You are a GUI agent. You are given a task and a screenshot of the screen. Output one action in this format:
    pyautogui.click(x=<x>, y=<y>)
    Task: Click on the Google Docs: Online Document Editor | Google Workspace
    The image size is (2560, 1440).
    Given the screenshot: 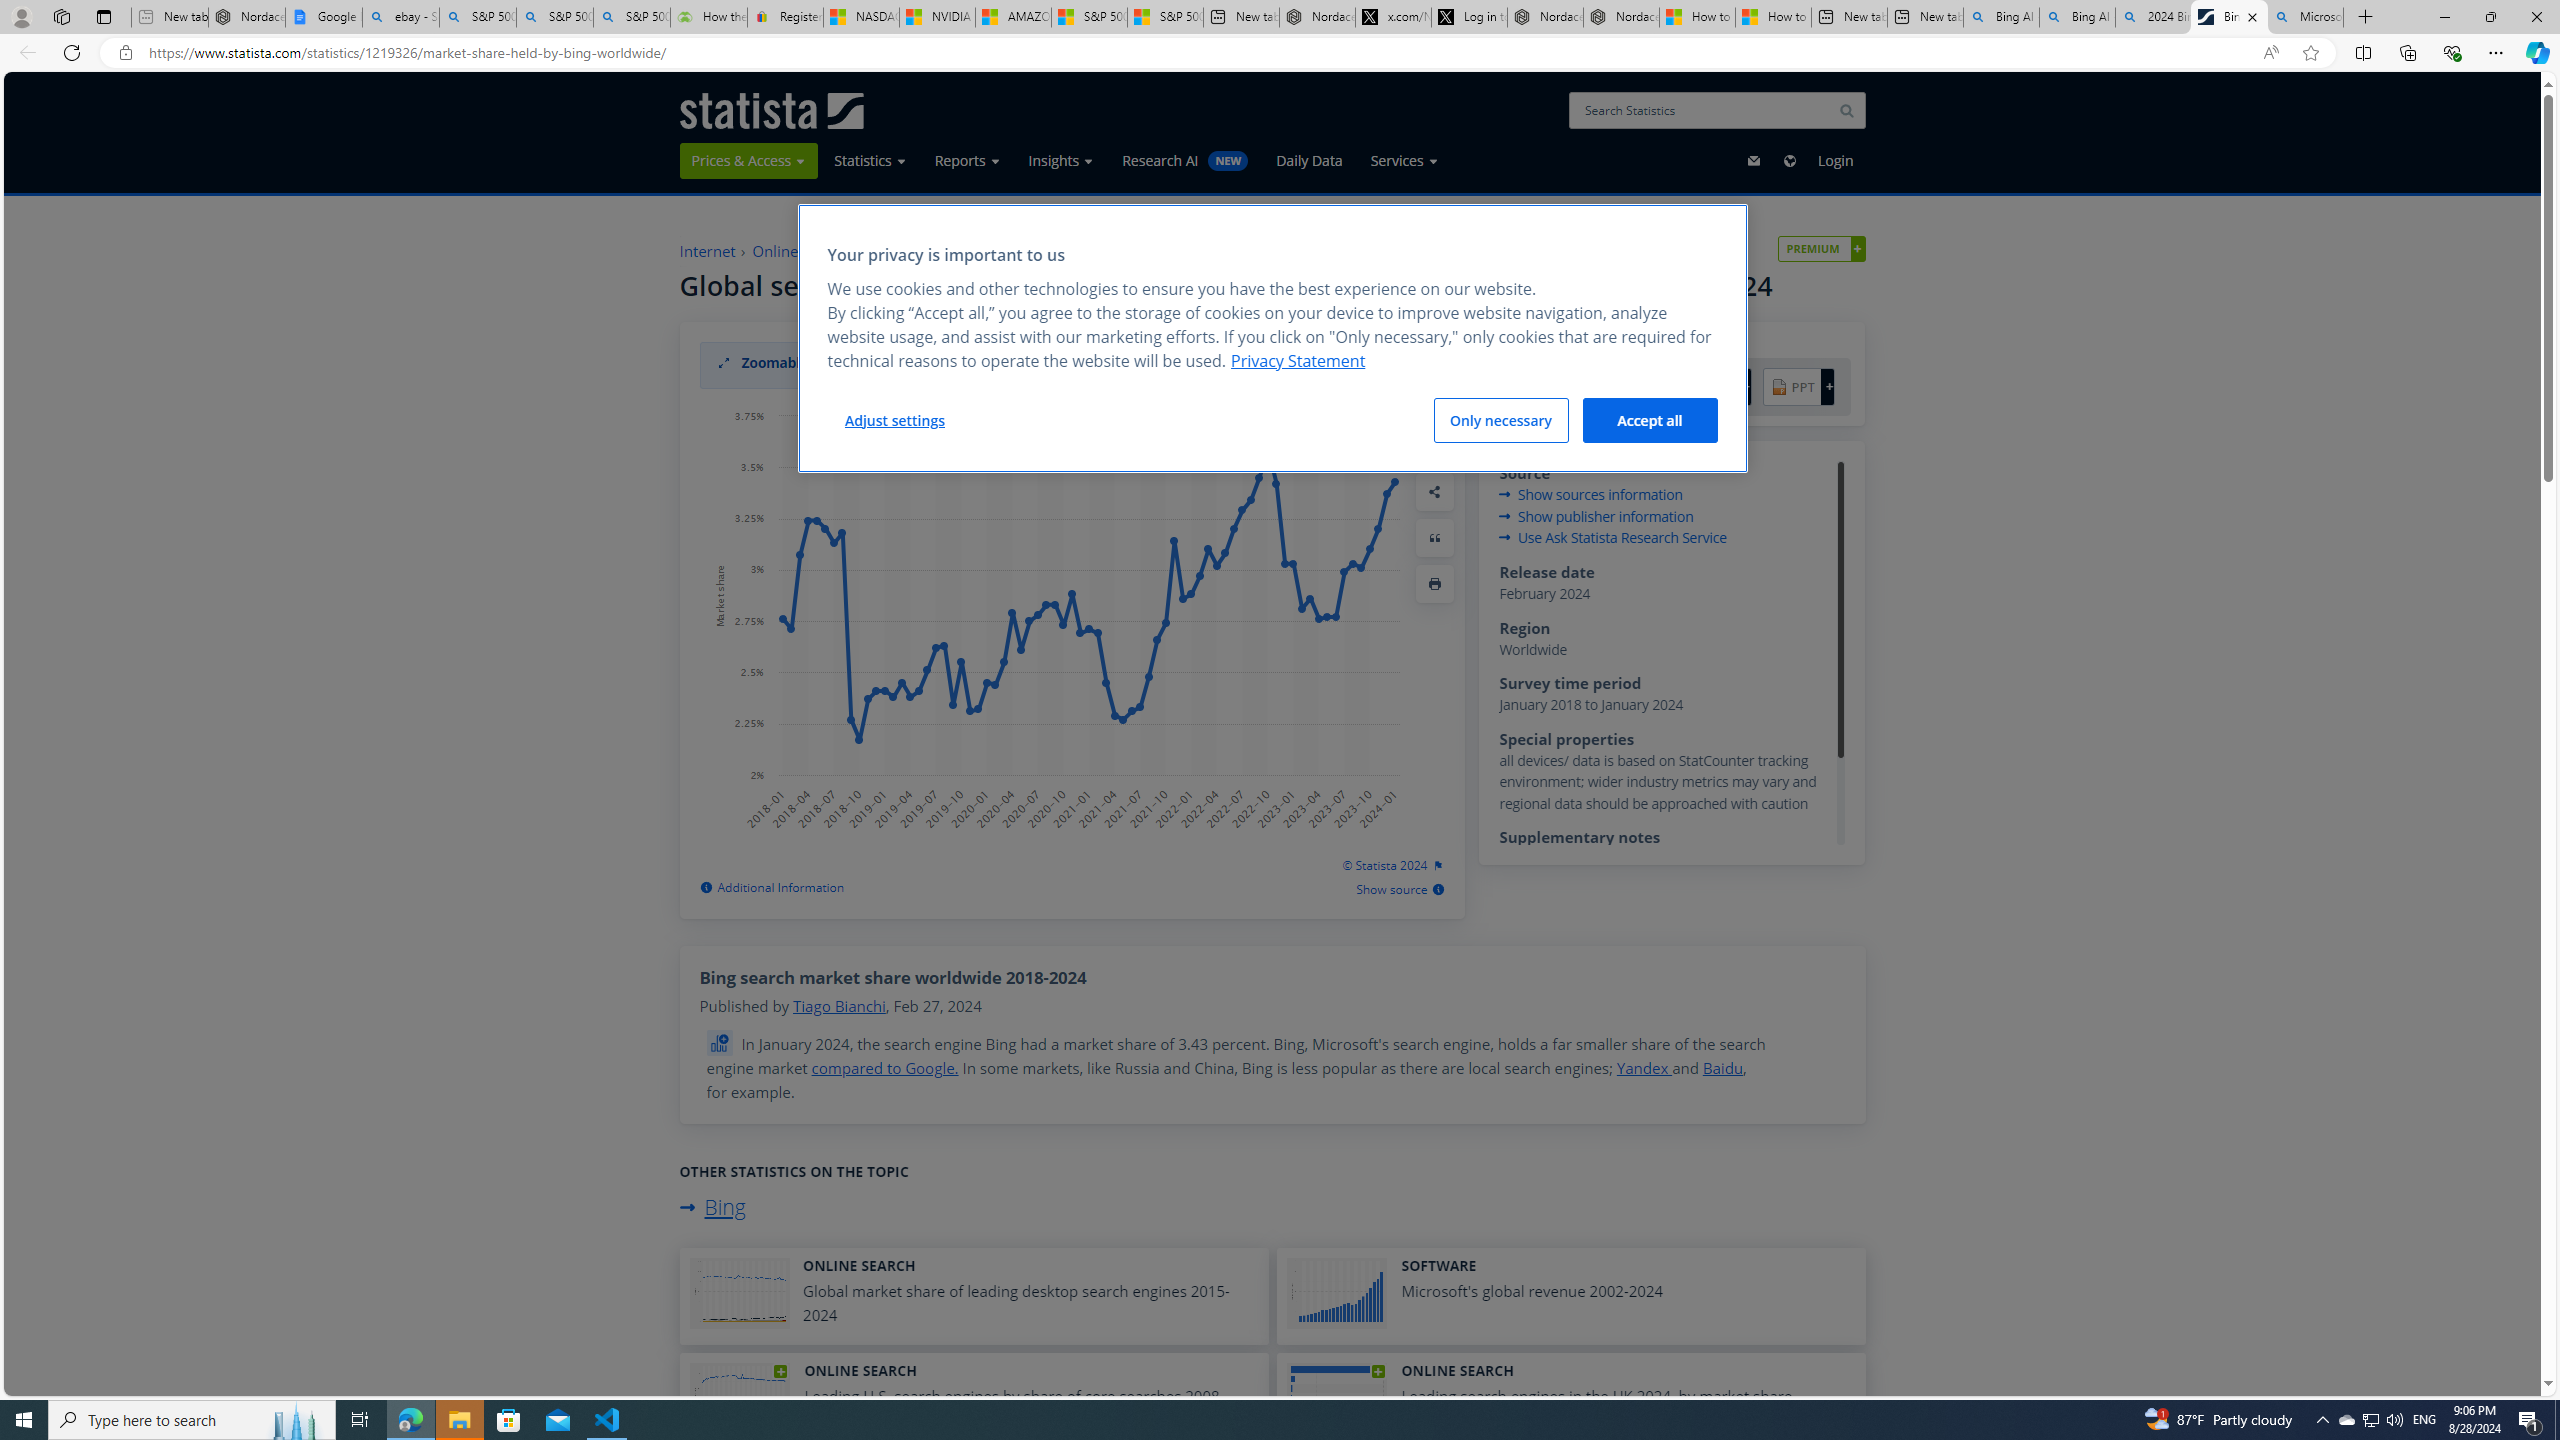 What is the action you would take?
    pyautogui.click(x=324, y=17)
    